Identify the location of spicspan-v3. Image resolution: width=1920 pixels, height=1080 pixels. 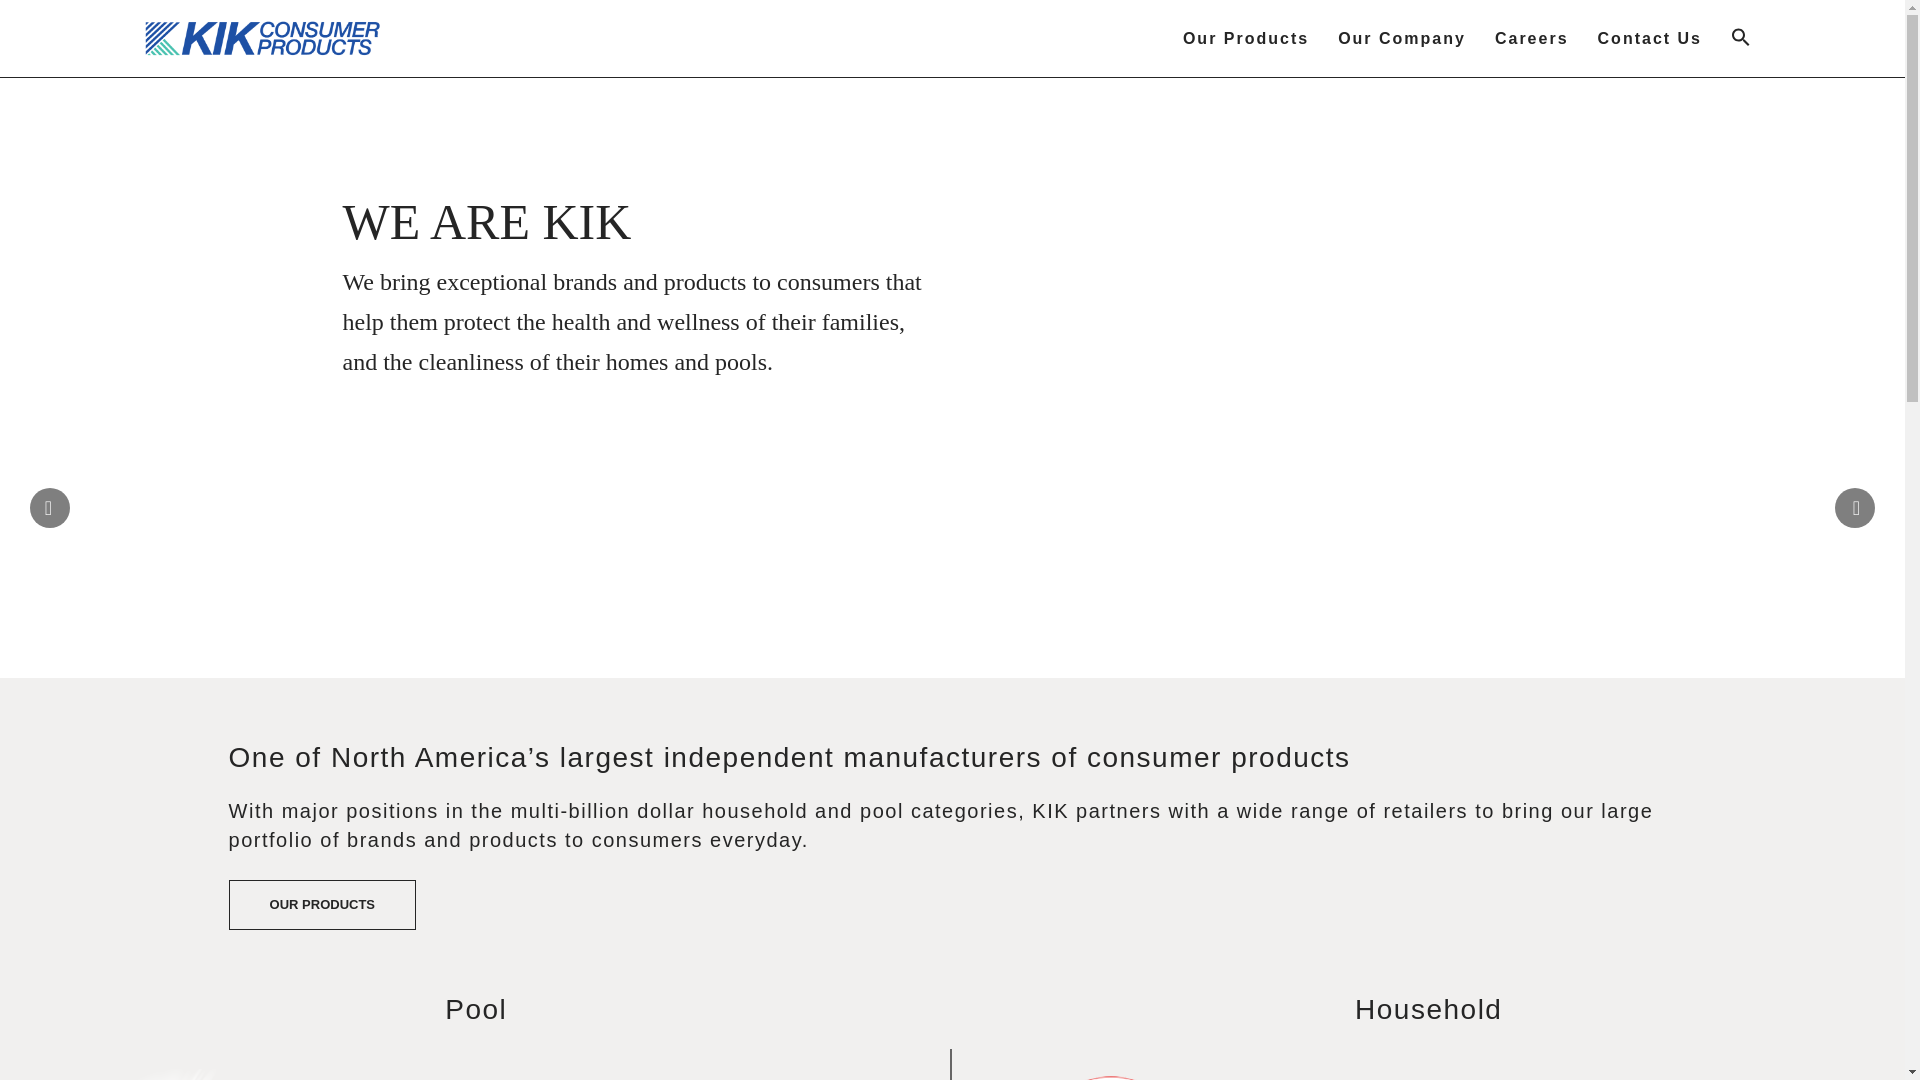
(1428, 1074).